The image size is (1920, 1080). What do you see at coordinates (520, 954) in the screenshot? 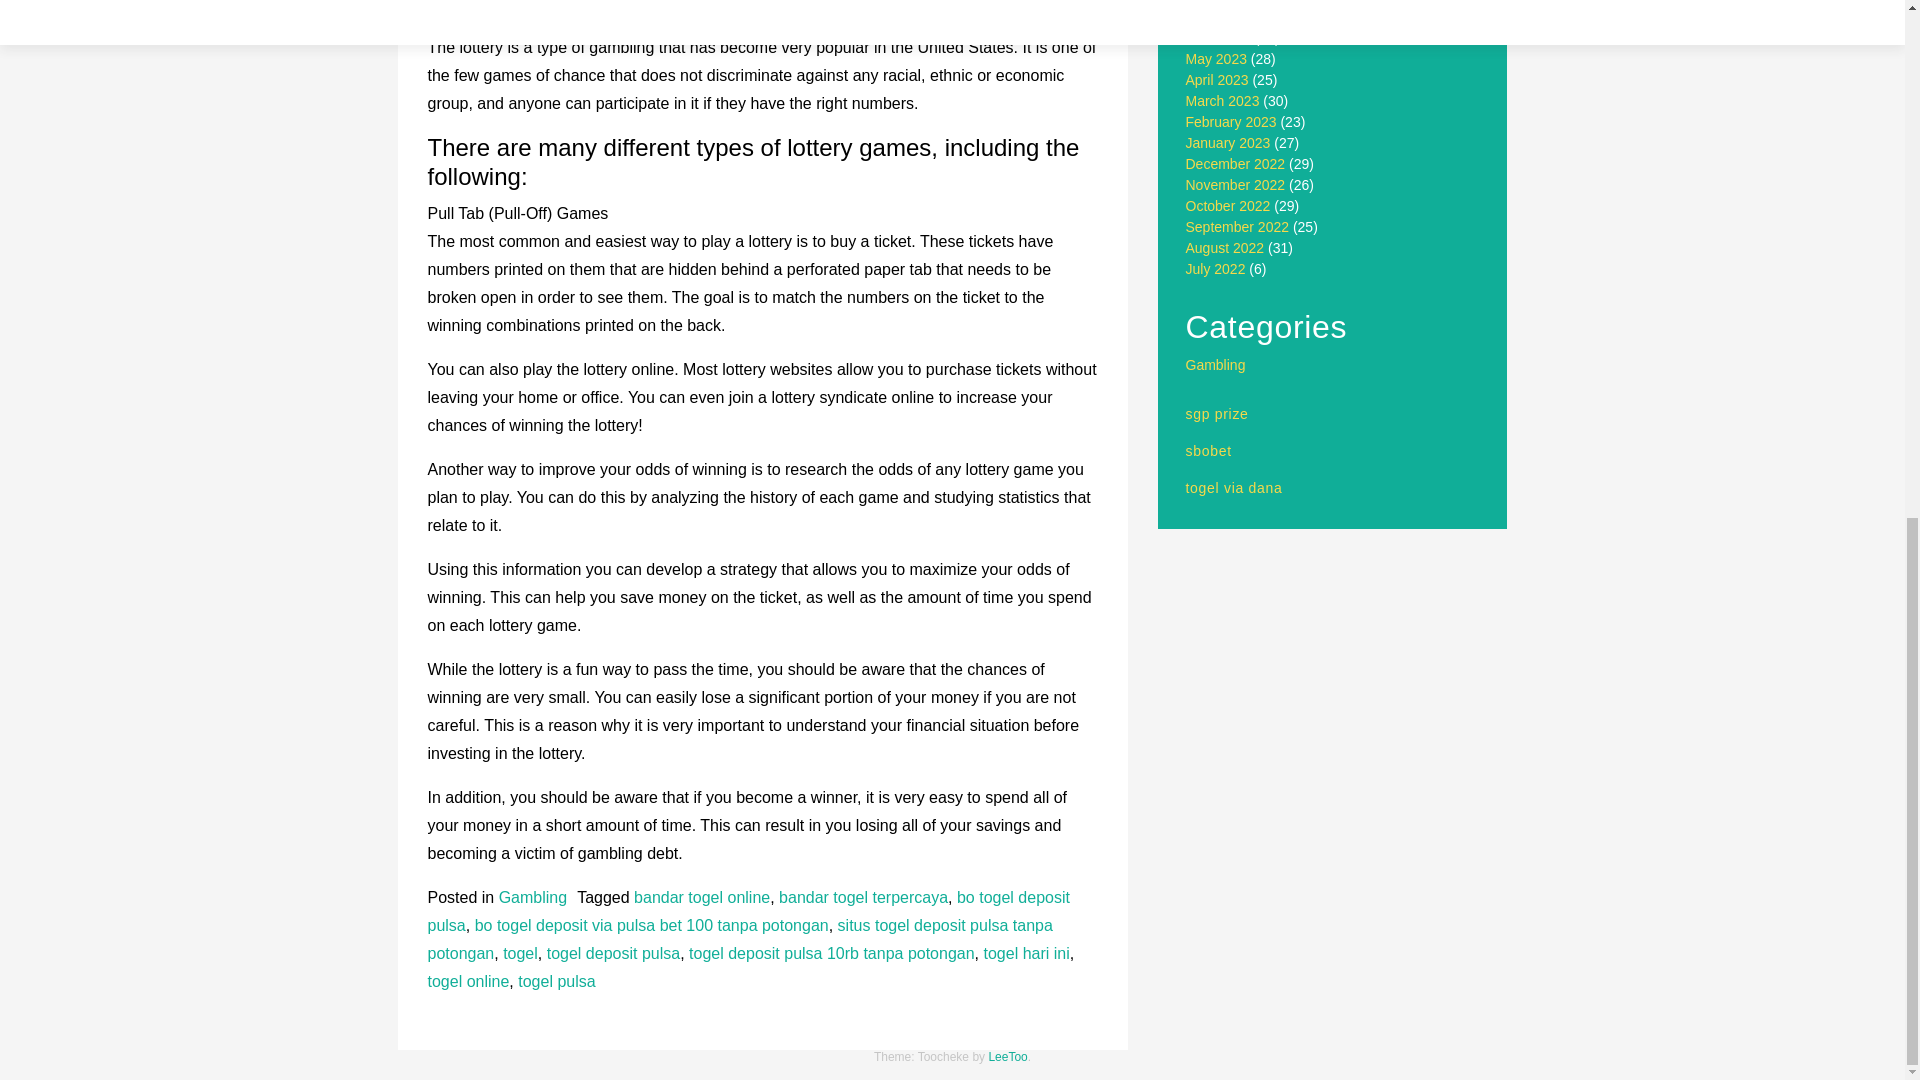
I see `togel` at bounding box center [520, 954].